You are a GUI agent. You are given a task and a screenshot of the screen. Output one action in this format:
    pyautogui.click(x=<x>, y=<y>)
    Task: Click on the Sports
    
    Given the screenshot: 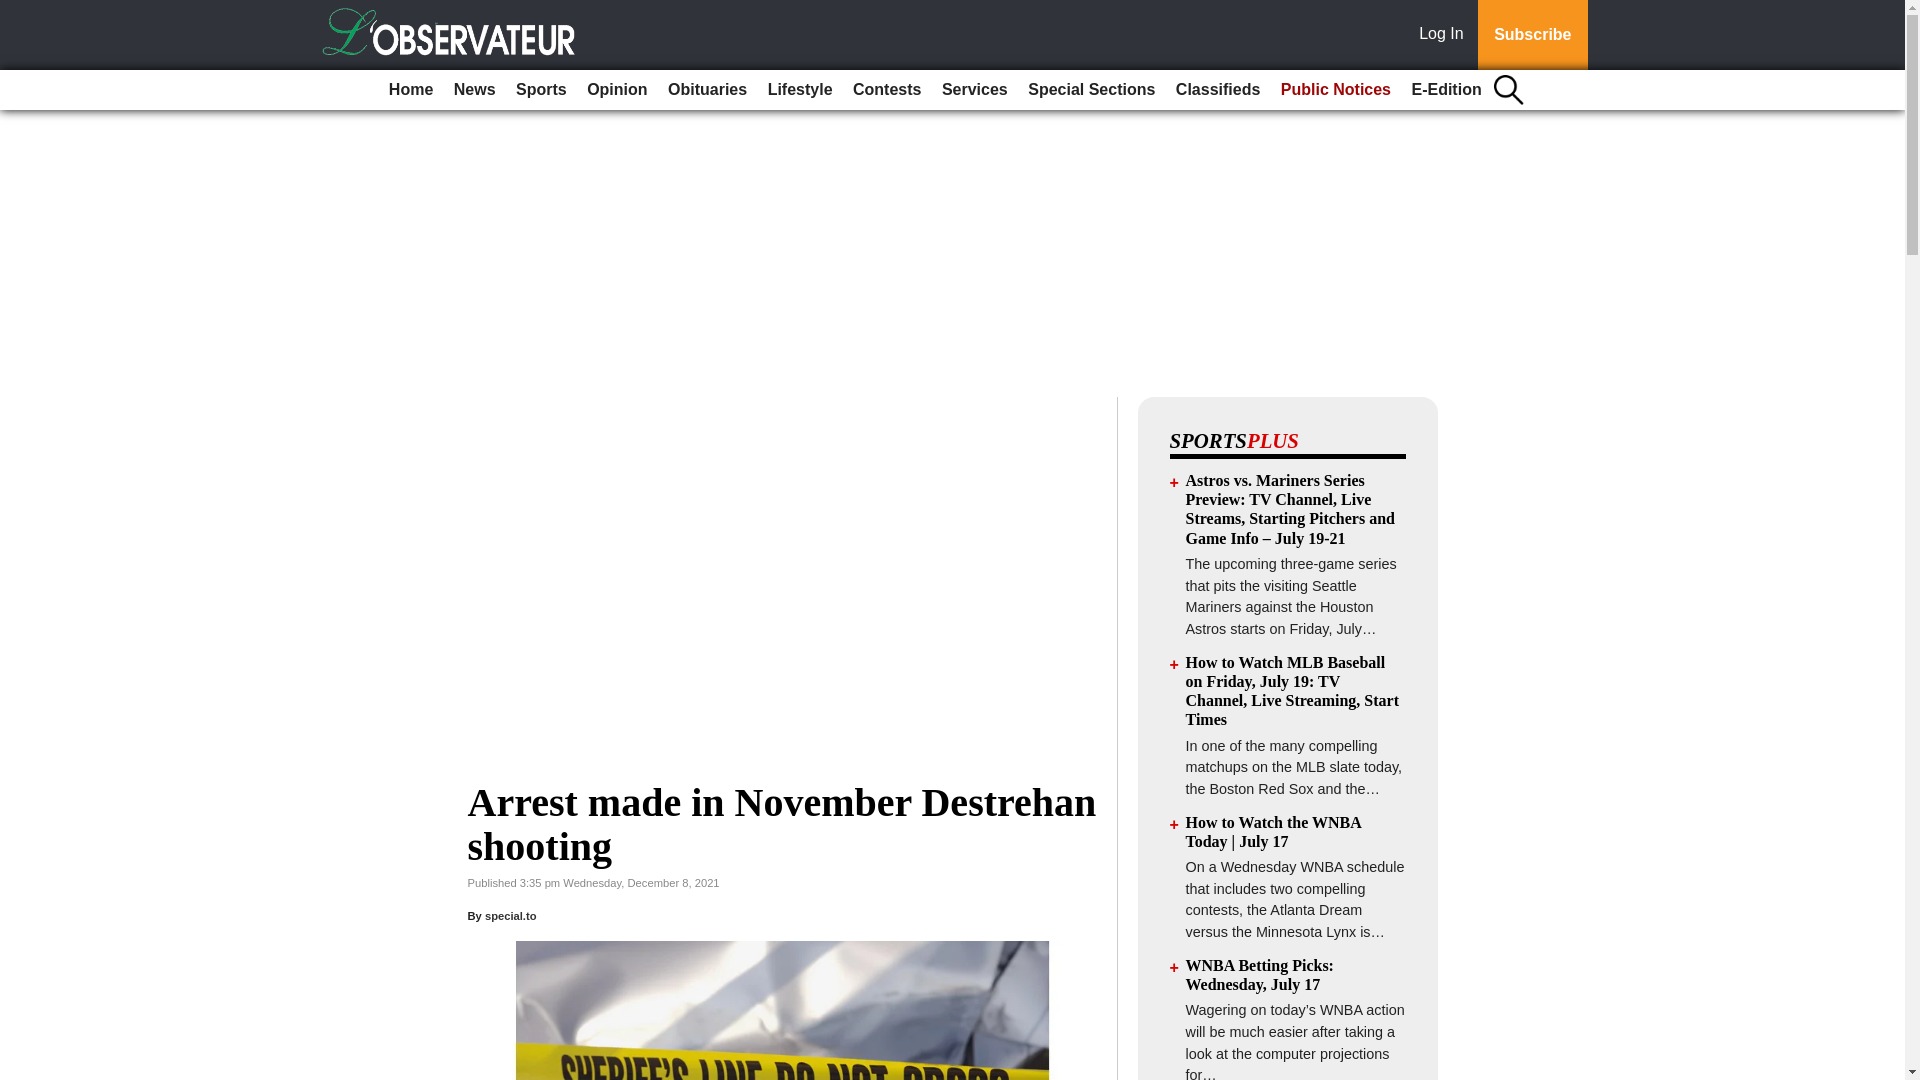 What is the action you would take?
    pyautogui.click(x=541, y=90)
    